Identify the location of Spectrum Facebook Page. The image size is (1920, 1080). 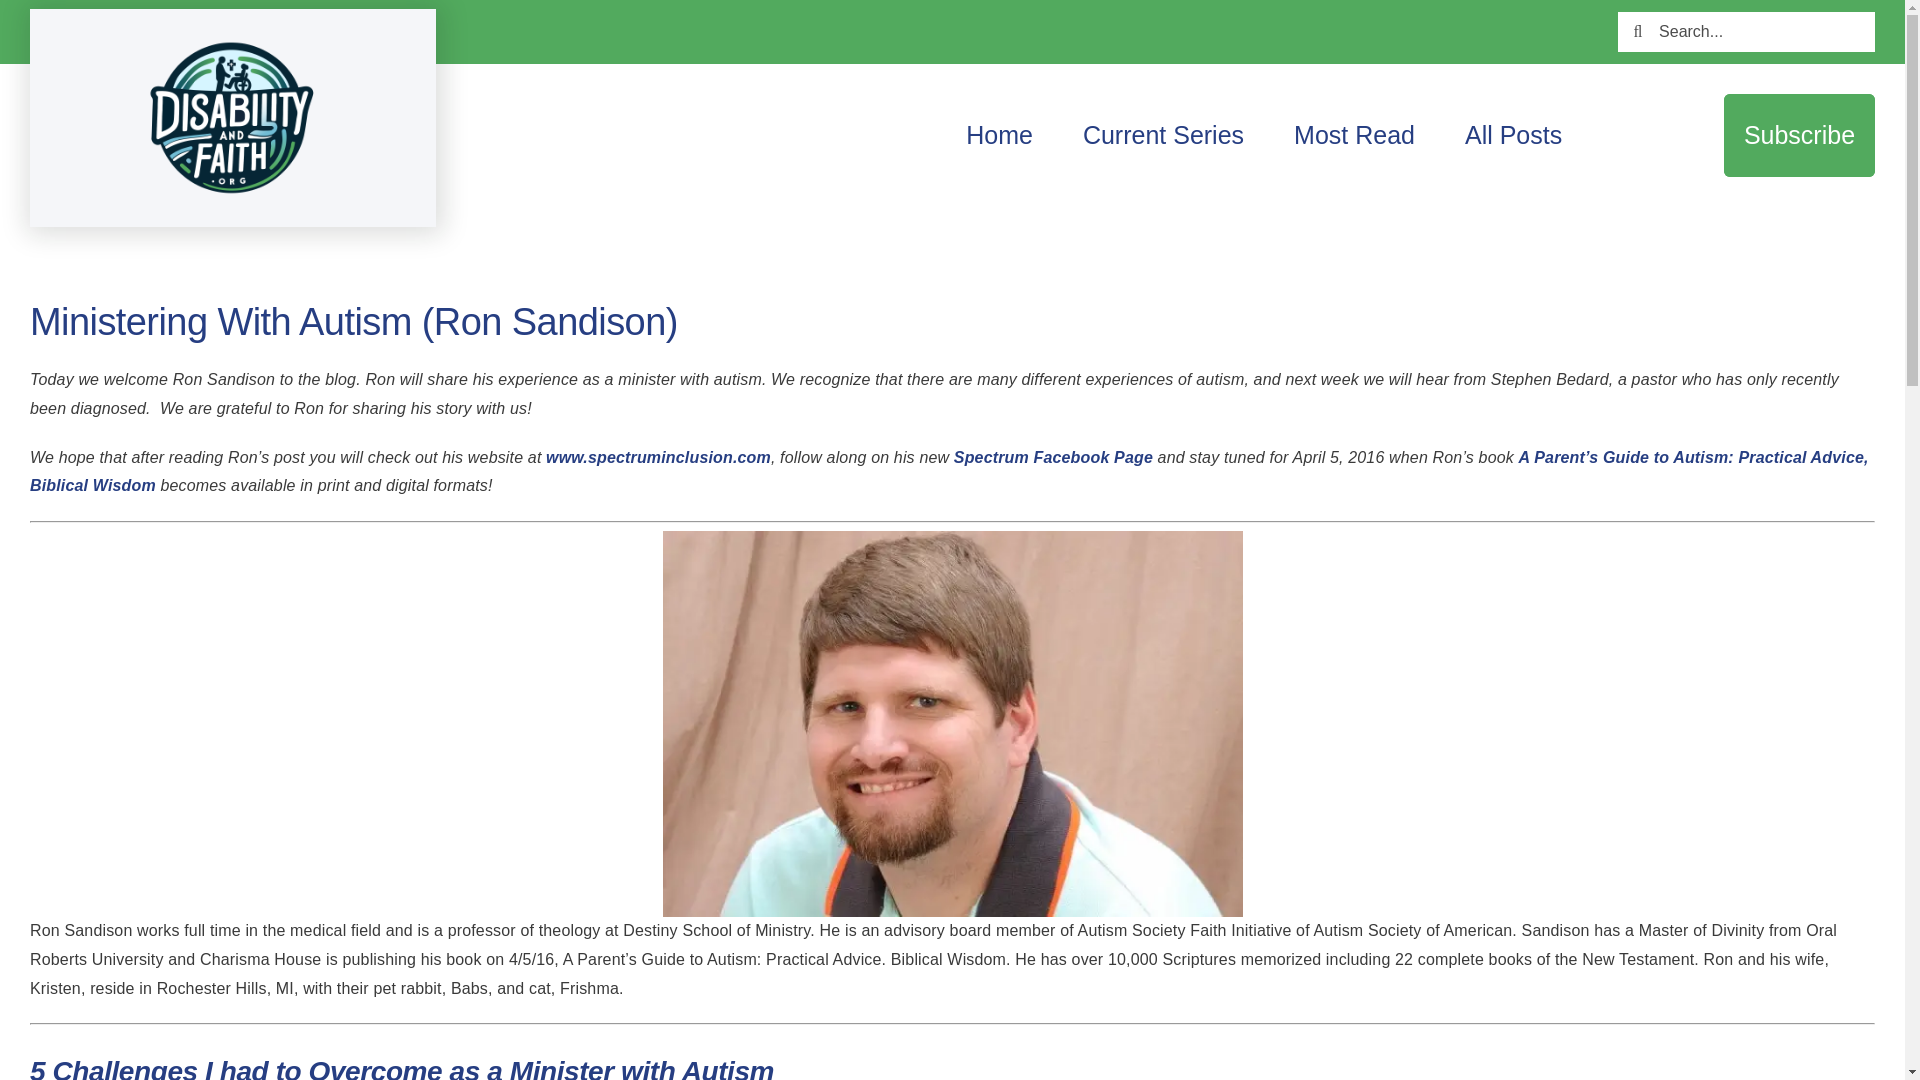
(1054, 457).